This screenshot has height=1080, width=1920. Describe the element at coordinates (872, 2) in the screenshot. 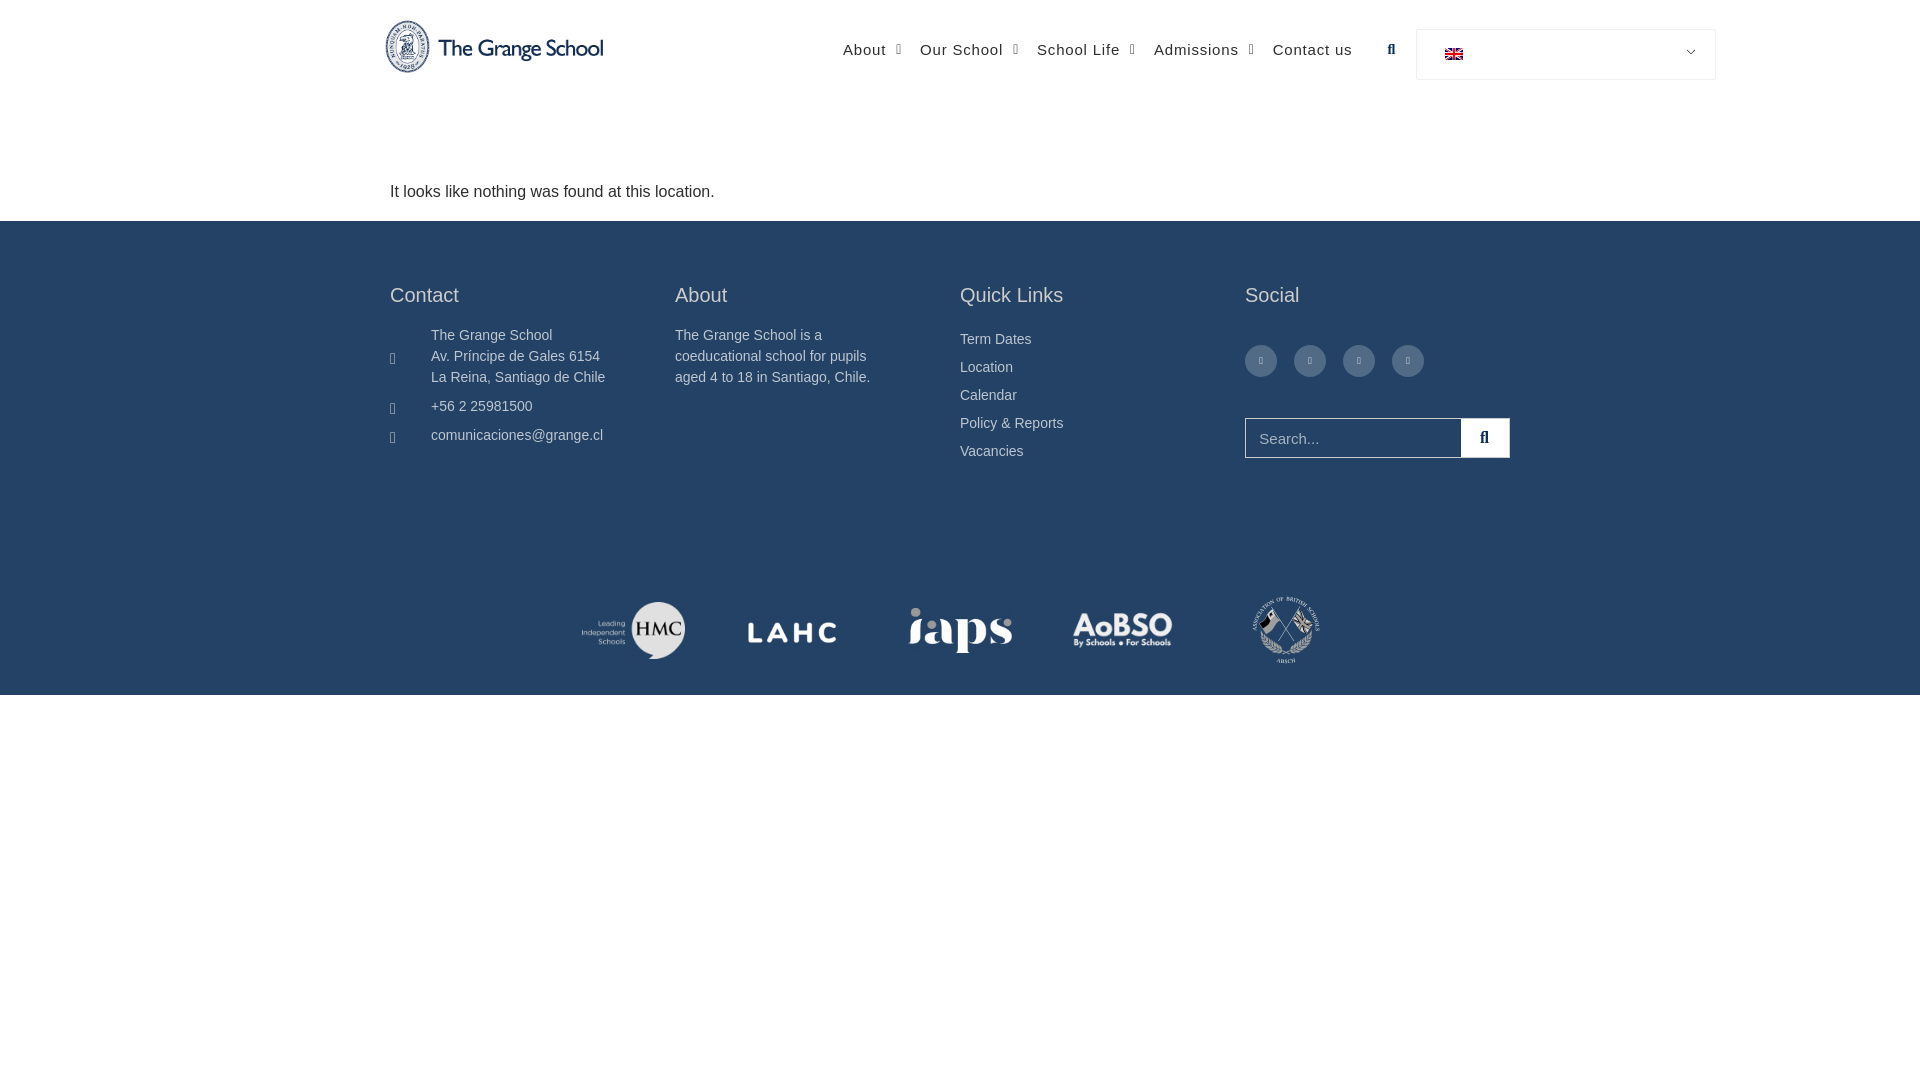

I see `About` at that location.